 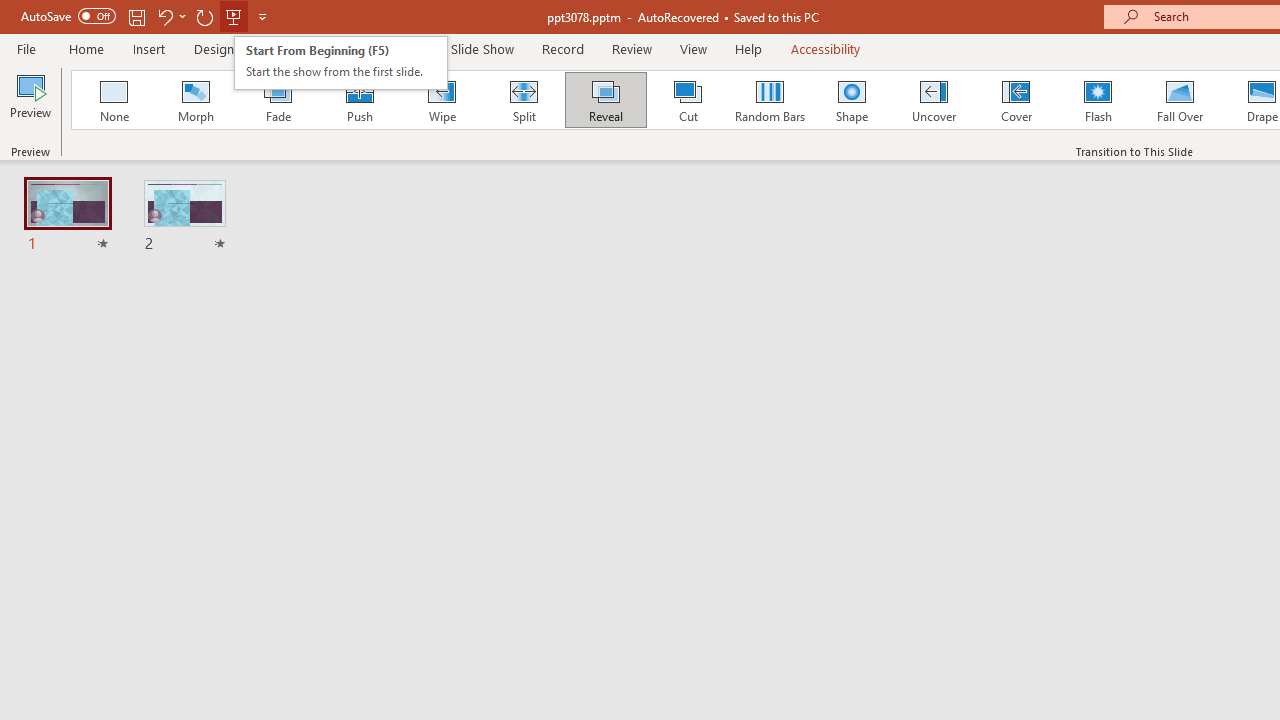 I want to click on Shape, so click(x=852, y=100).